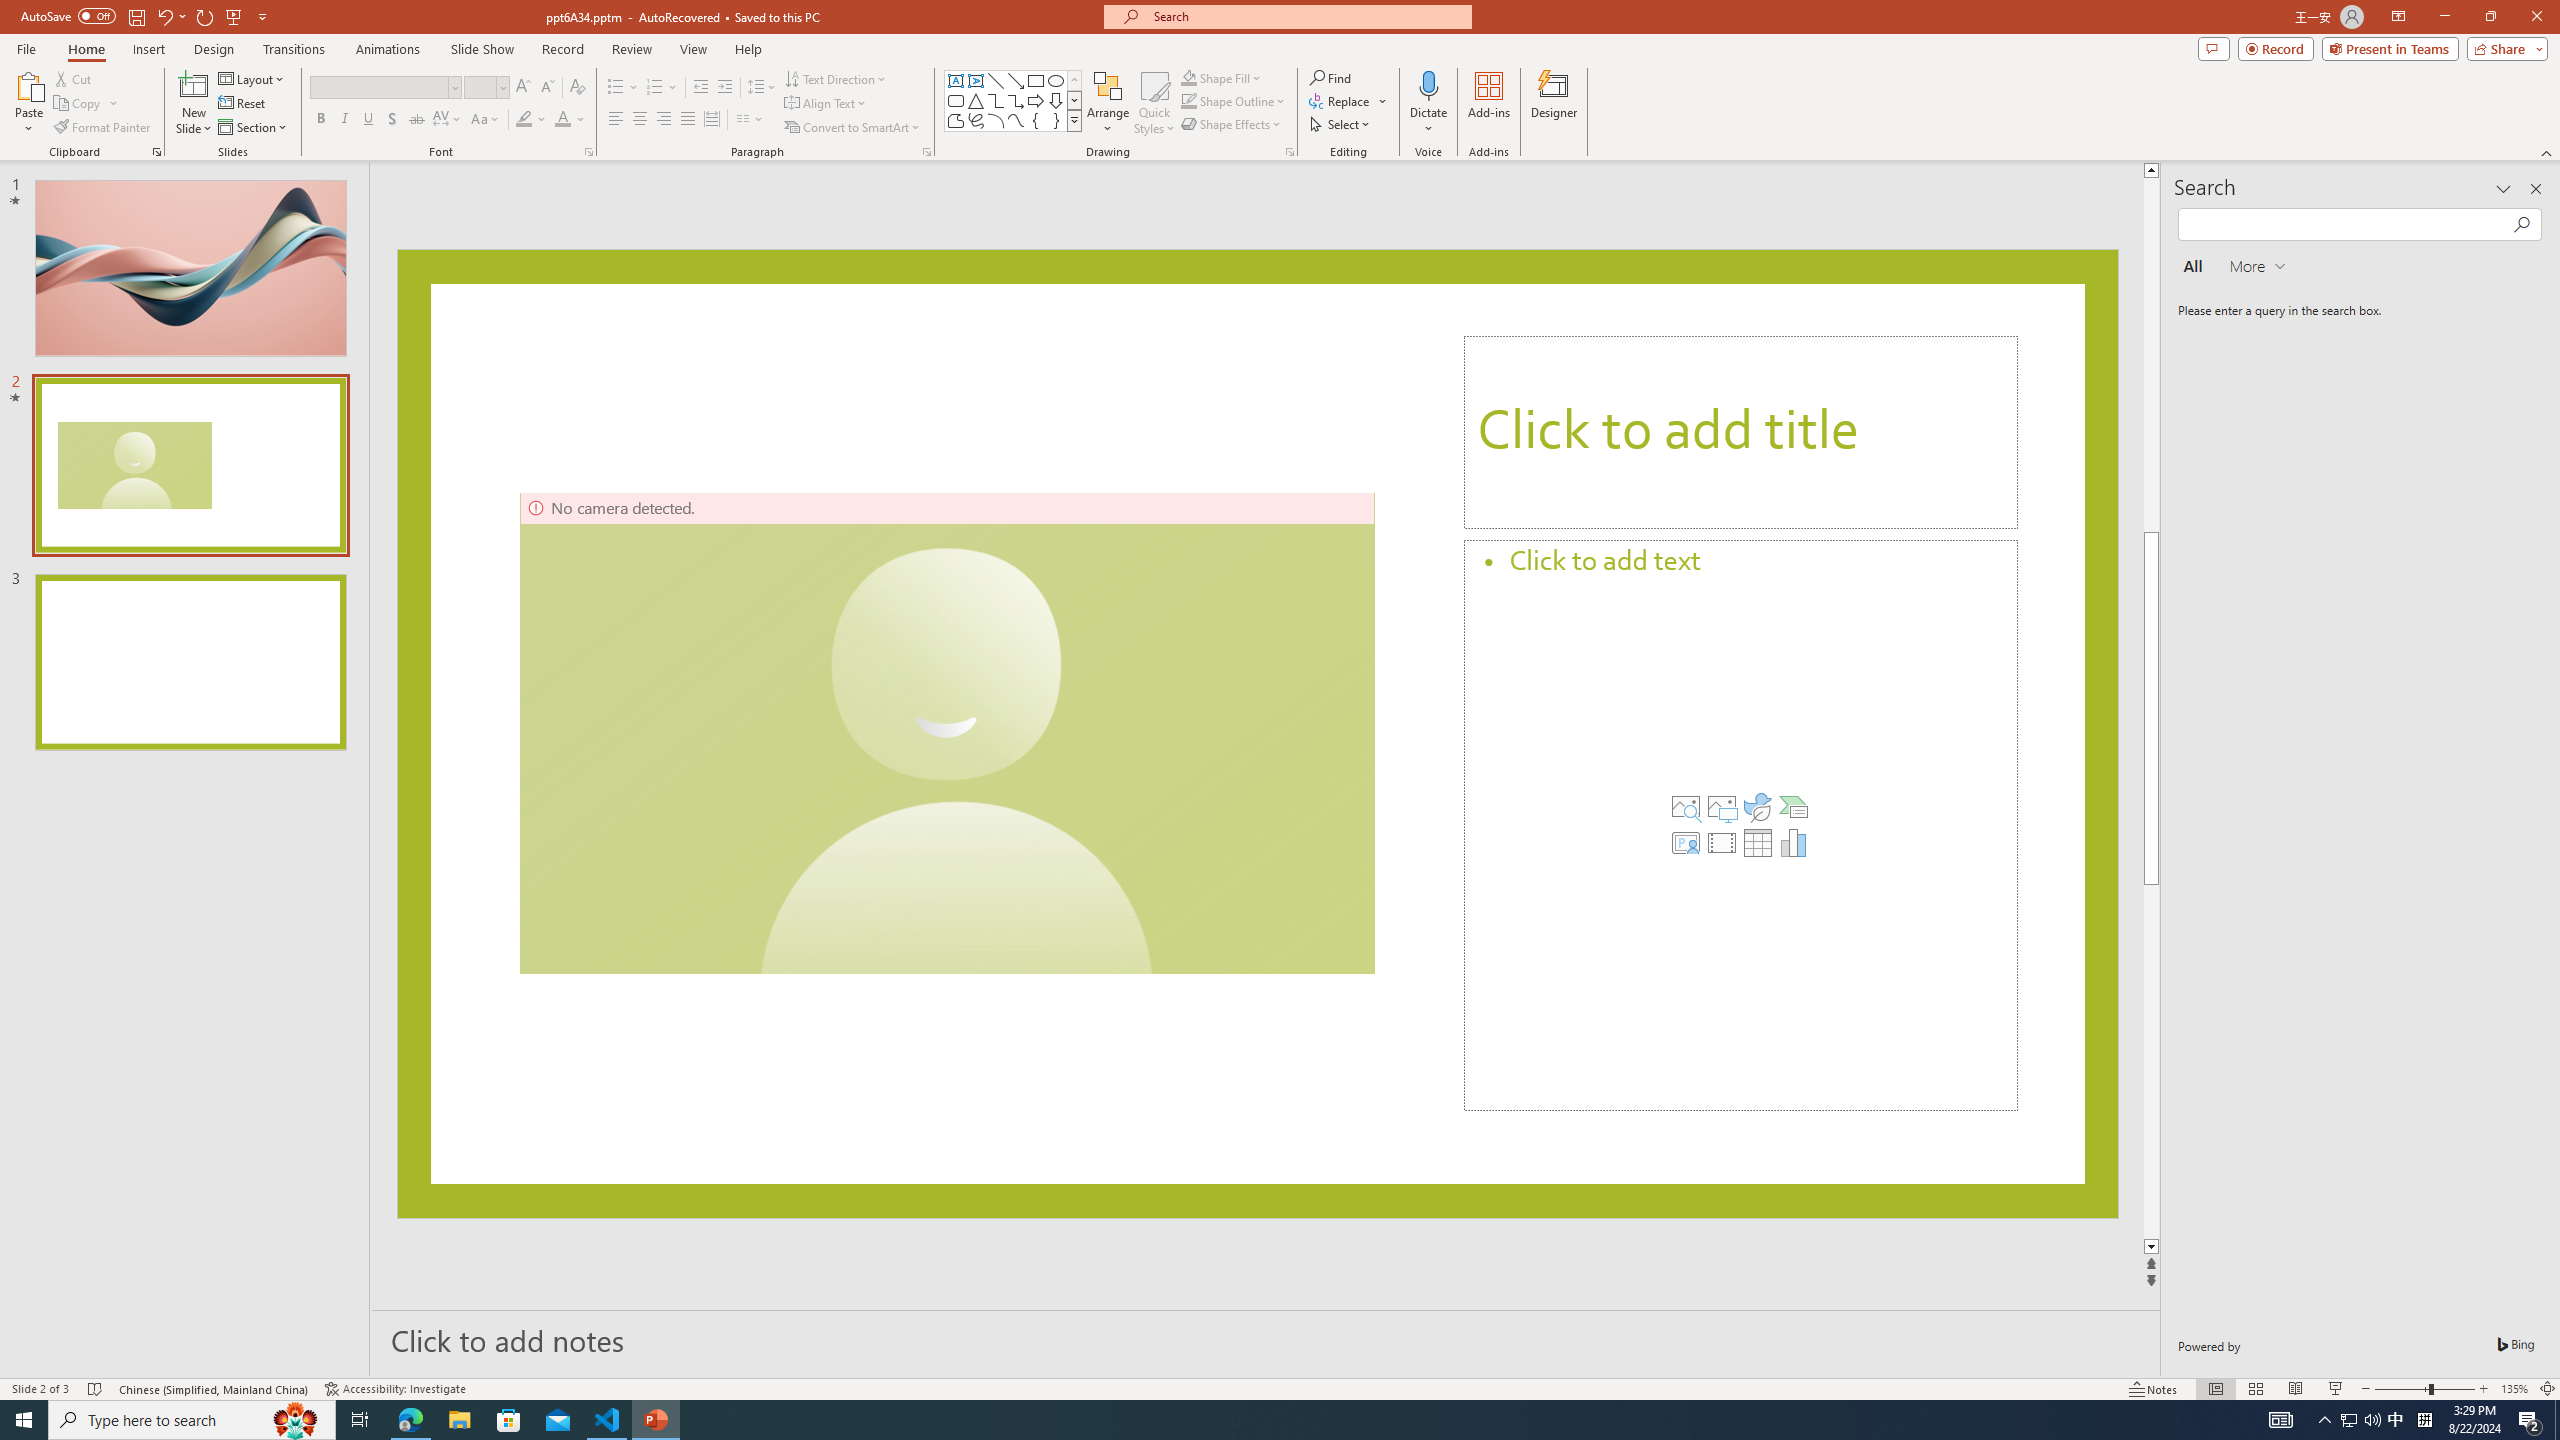  I want to click on Font, so click(384, 88).